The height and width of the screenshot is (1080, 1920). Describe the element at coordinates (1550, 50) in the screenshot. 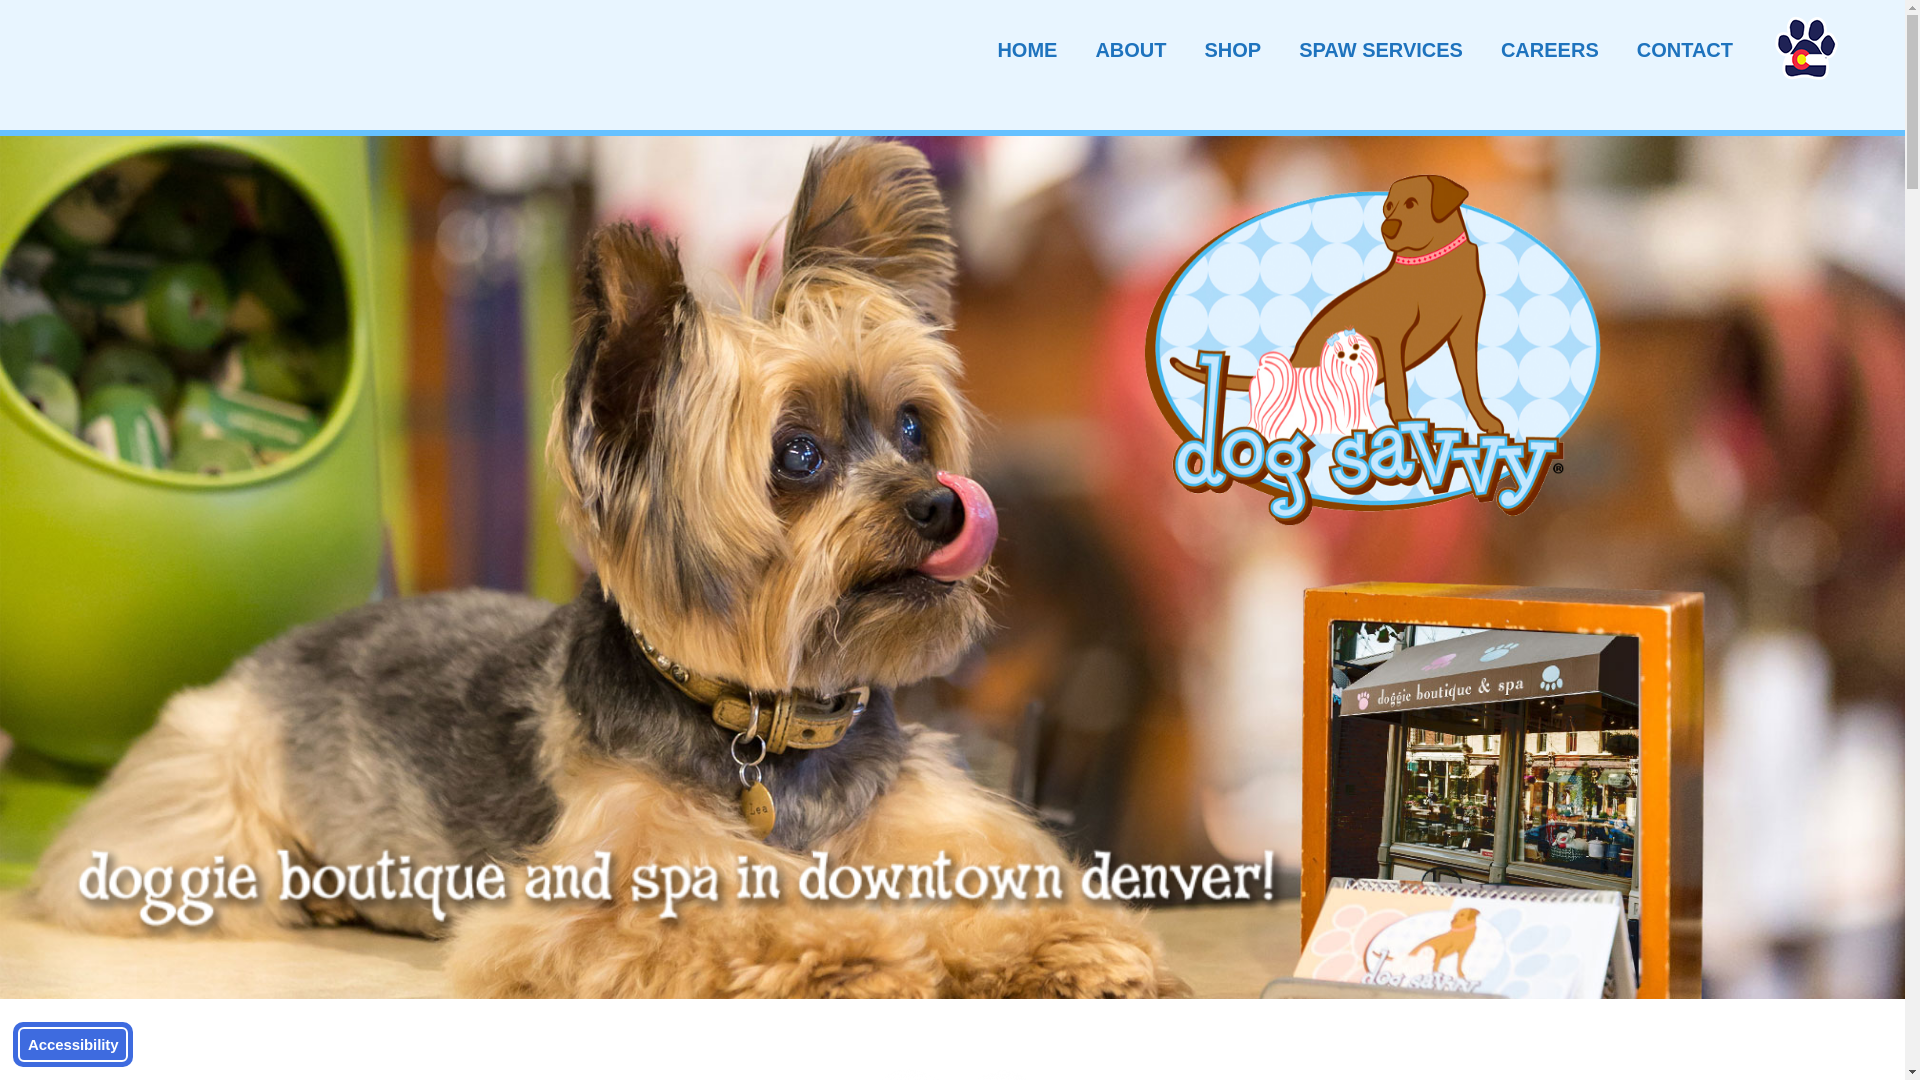

I see `CAREERS` at that location.